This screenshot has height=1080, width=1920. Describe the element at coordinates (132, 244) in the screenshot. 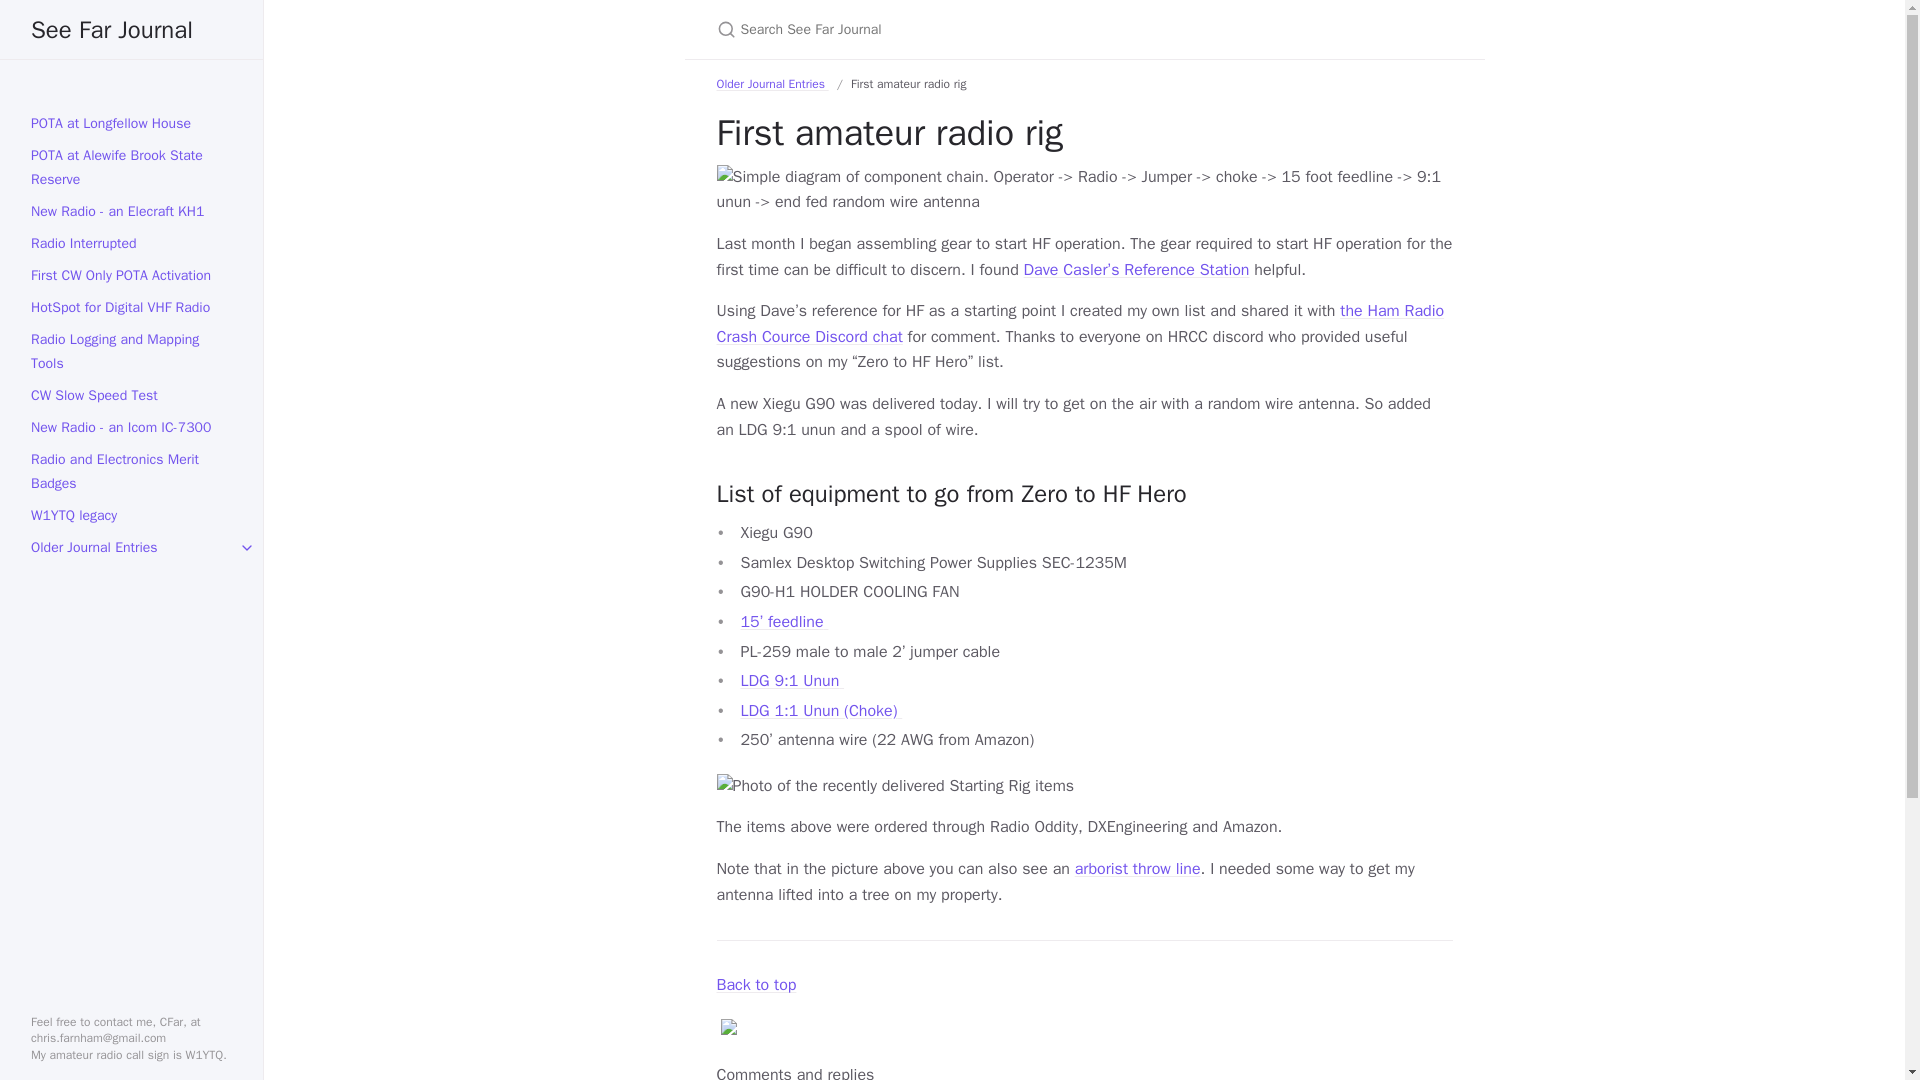

I see `Radio Interrupted` at that location.